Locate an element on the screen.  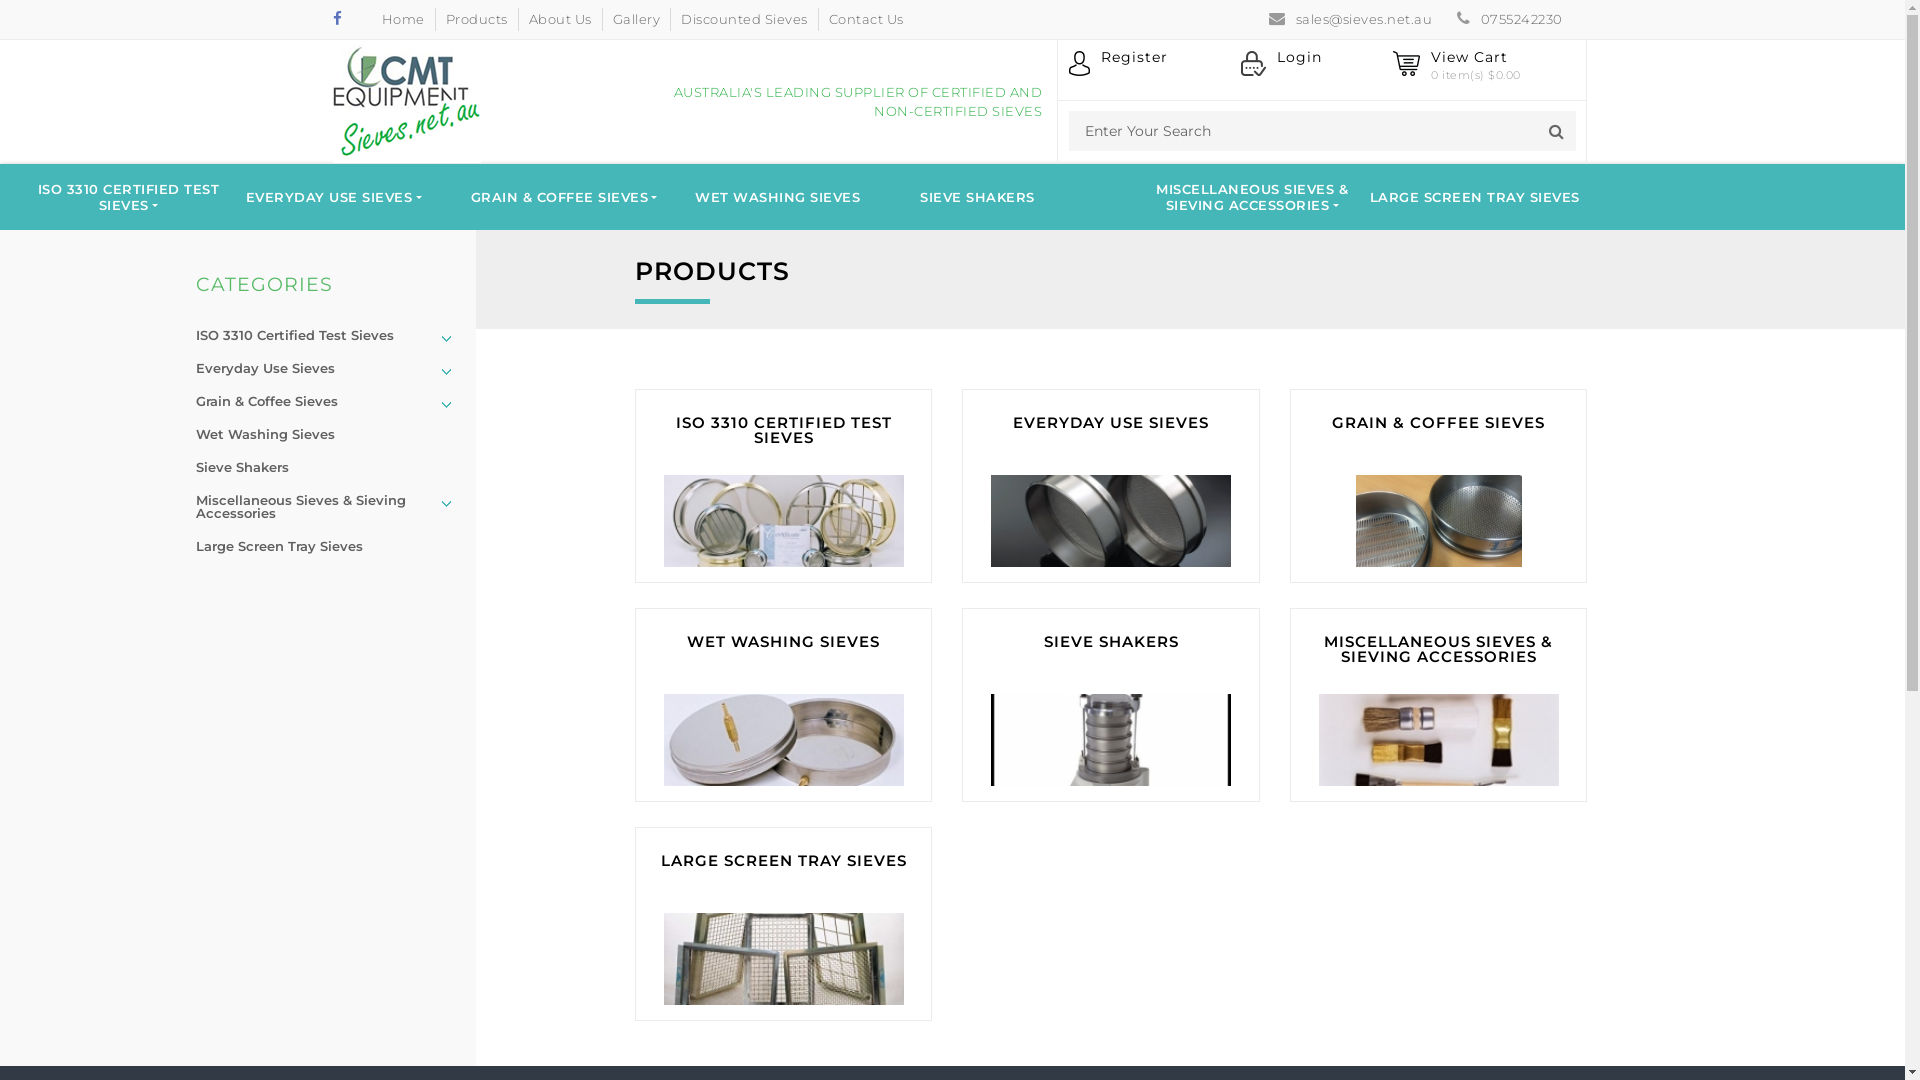
MISCELLANEOUS SIEVES & SIEVING ACCESSORIES is located at coordinates (1252, 197).